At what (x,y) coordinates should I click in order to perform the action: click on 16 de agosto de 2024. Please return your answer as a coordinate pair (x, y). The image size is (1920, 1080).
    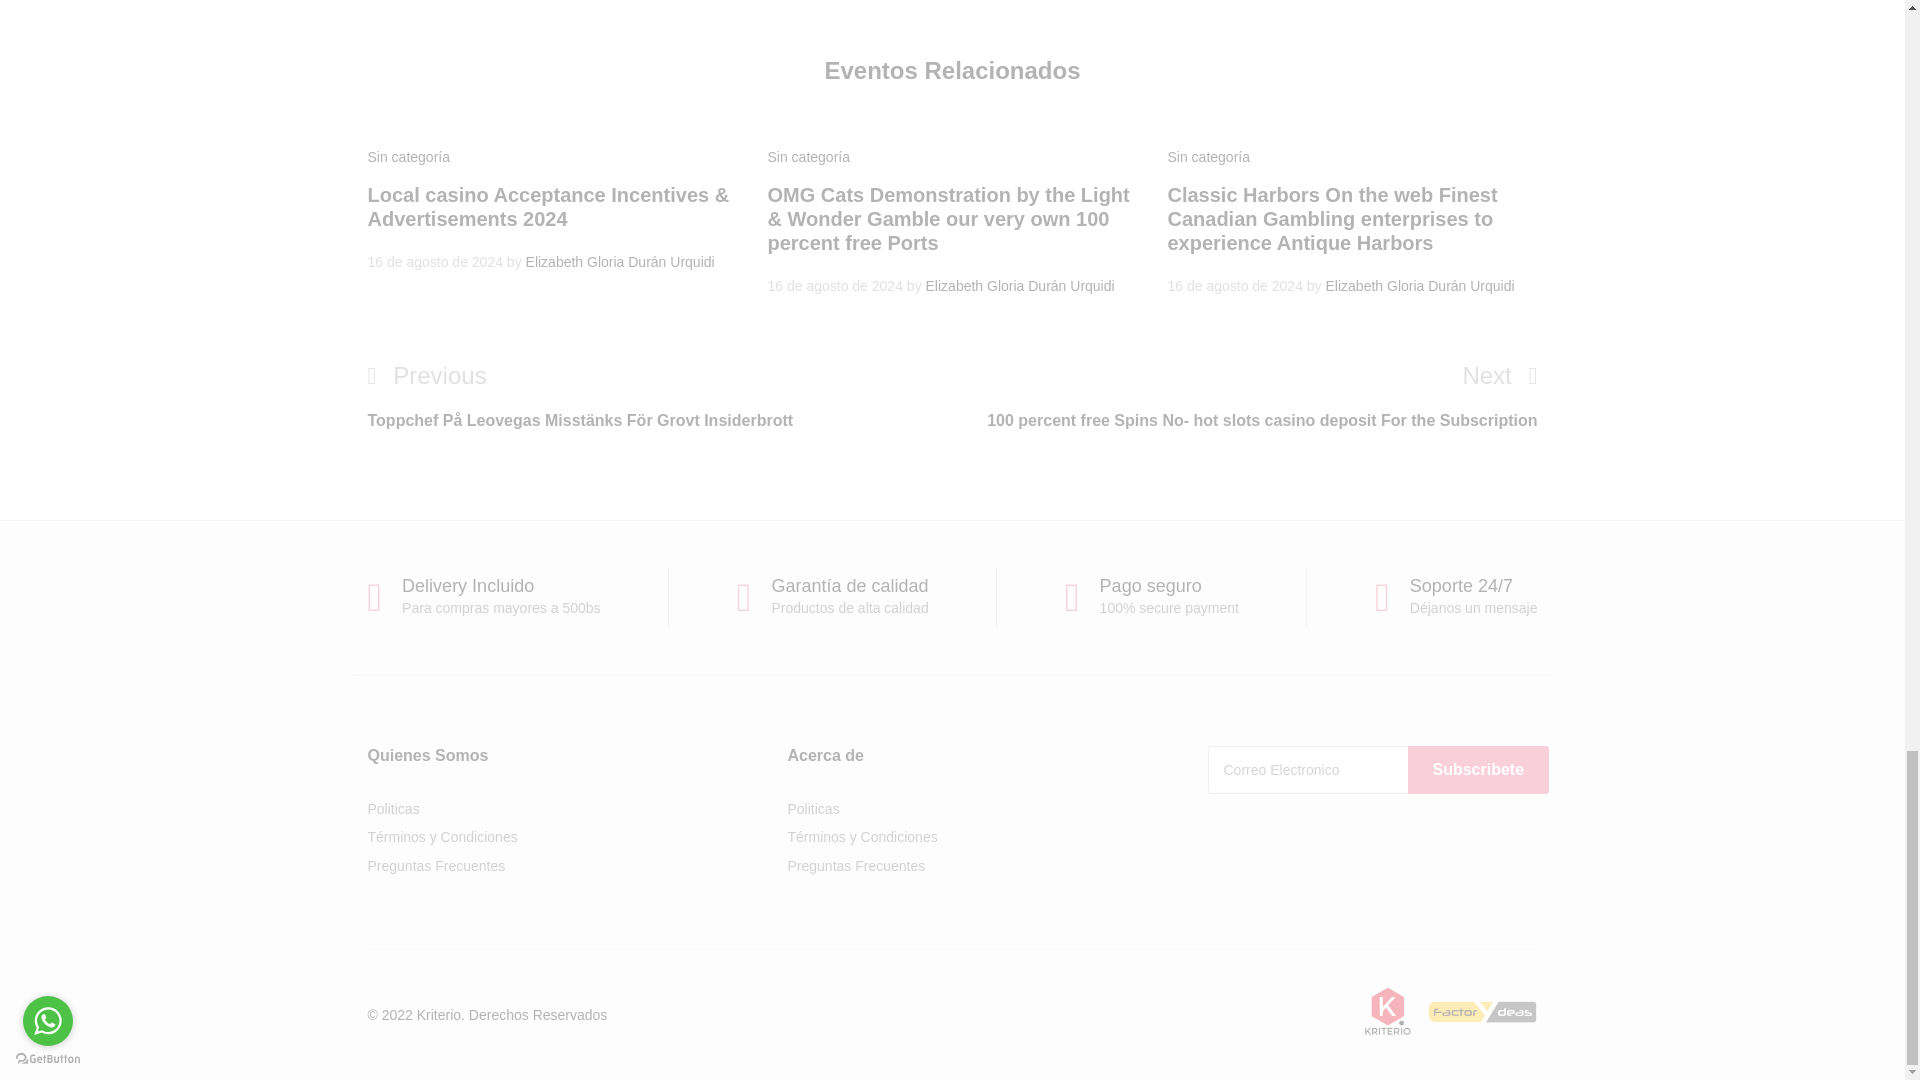
    Looking at the image, I should click on (1234, 285).